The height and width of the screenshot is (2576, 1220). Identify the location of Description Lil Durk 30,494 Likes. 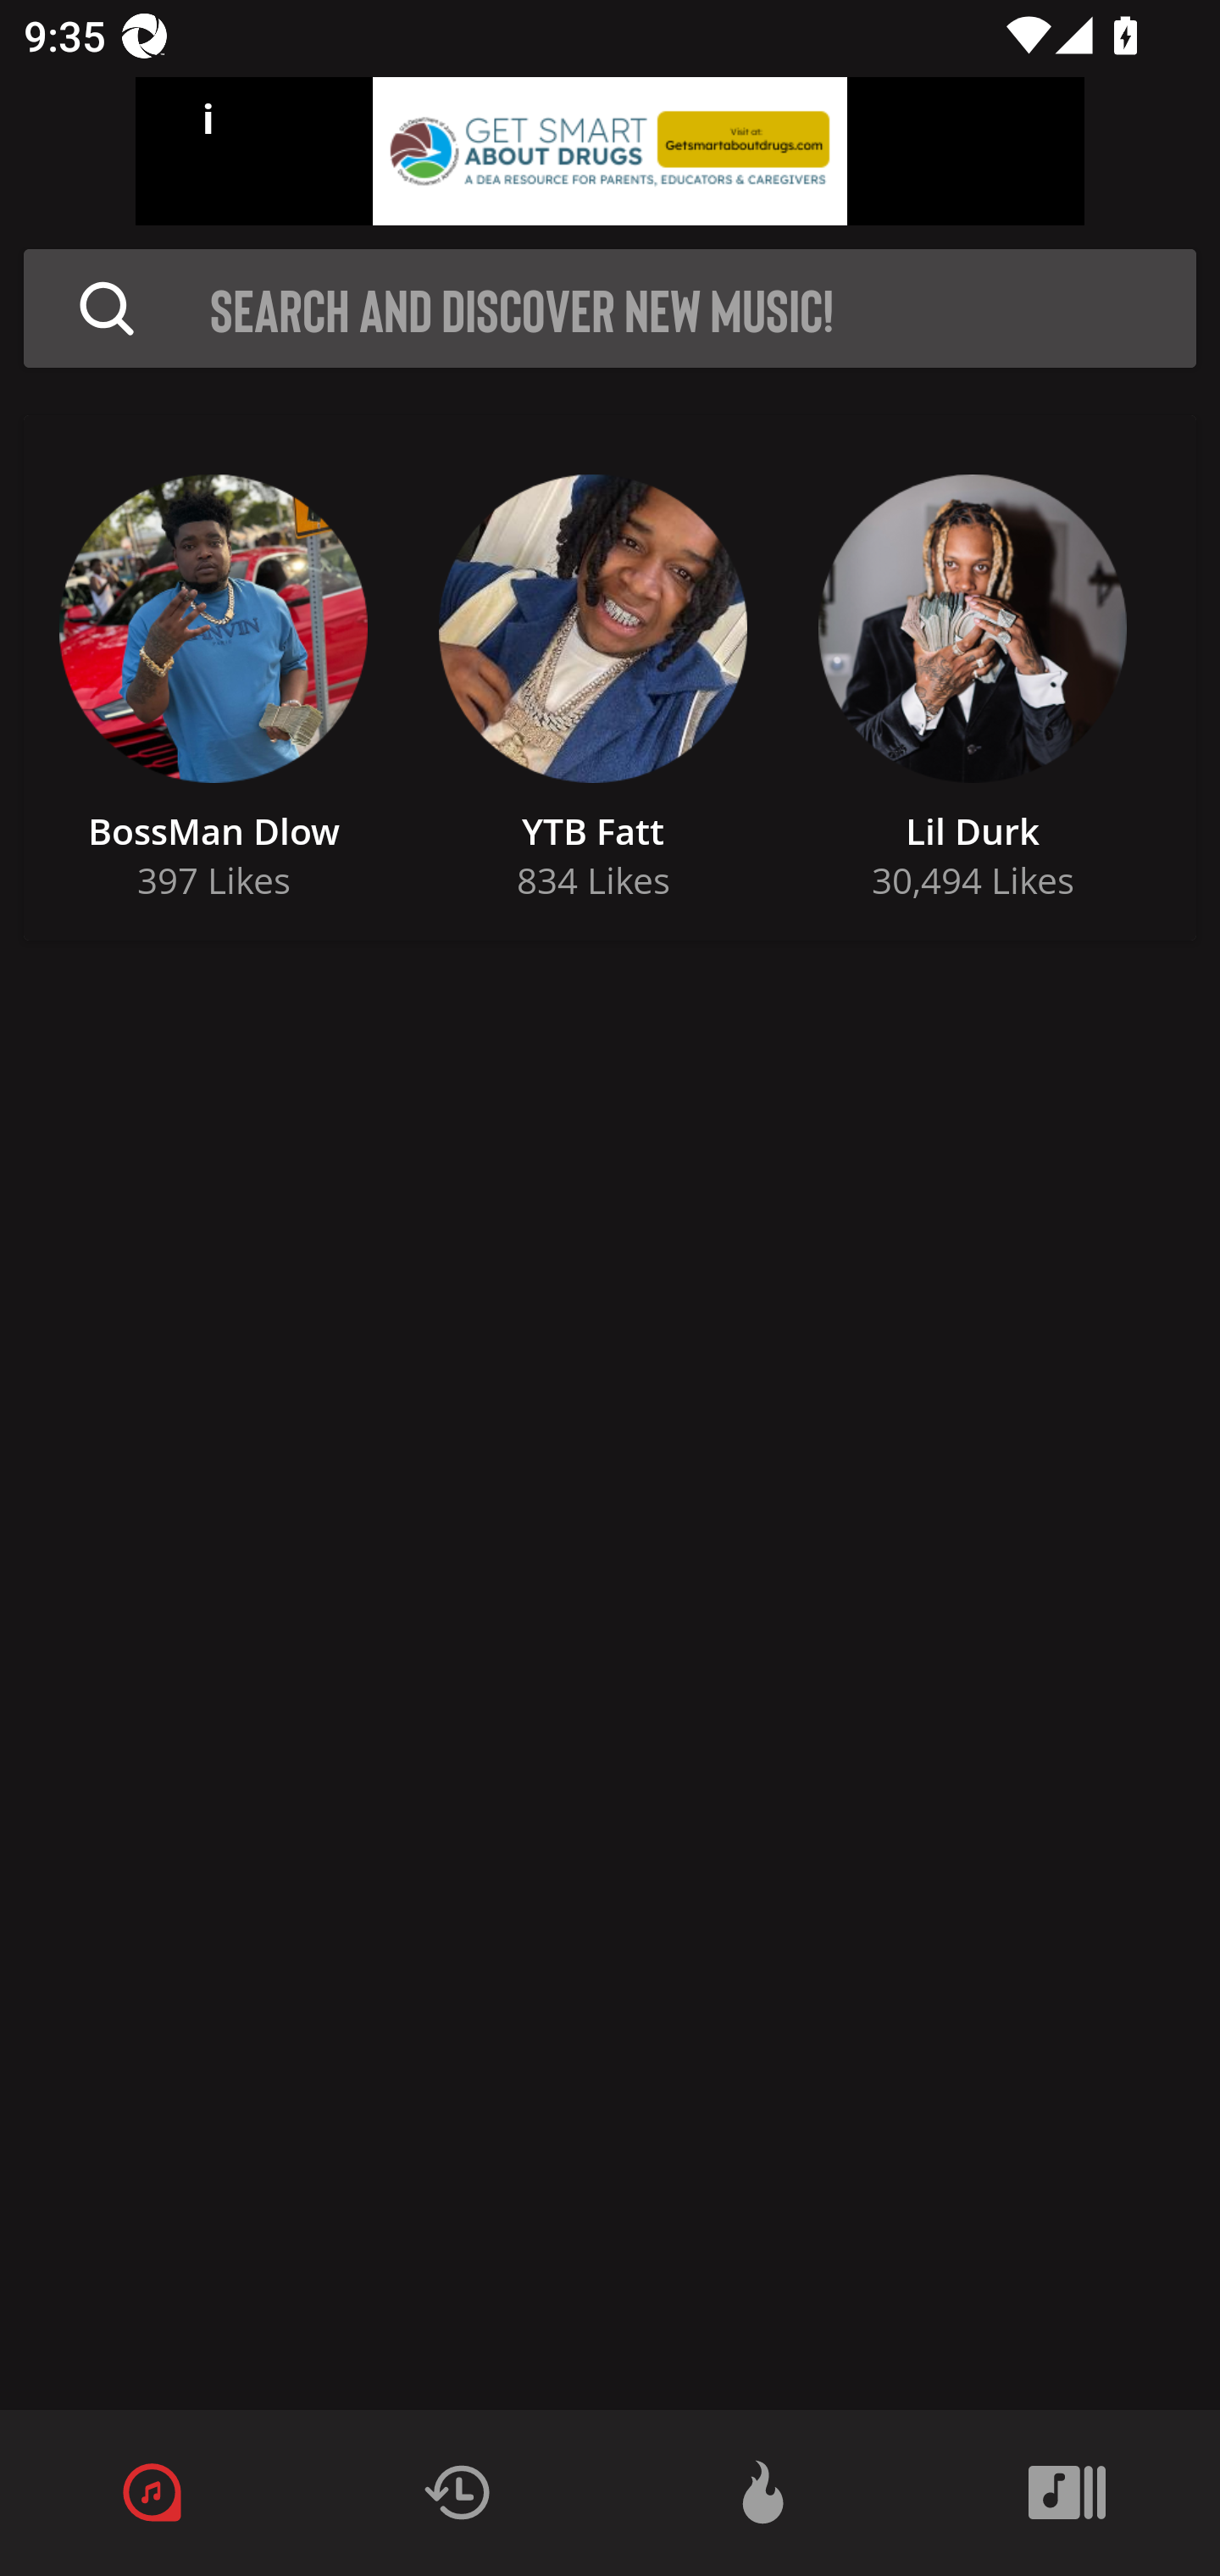
(972, 678).